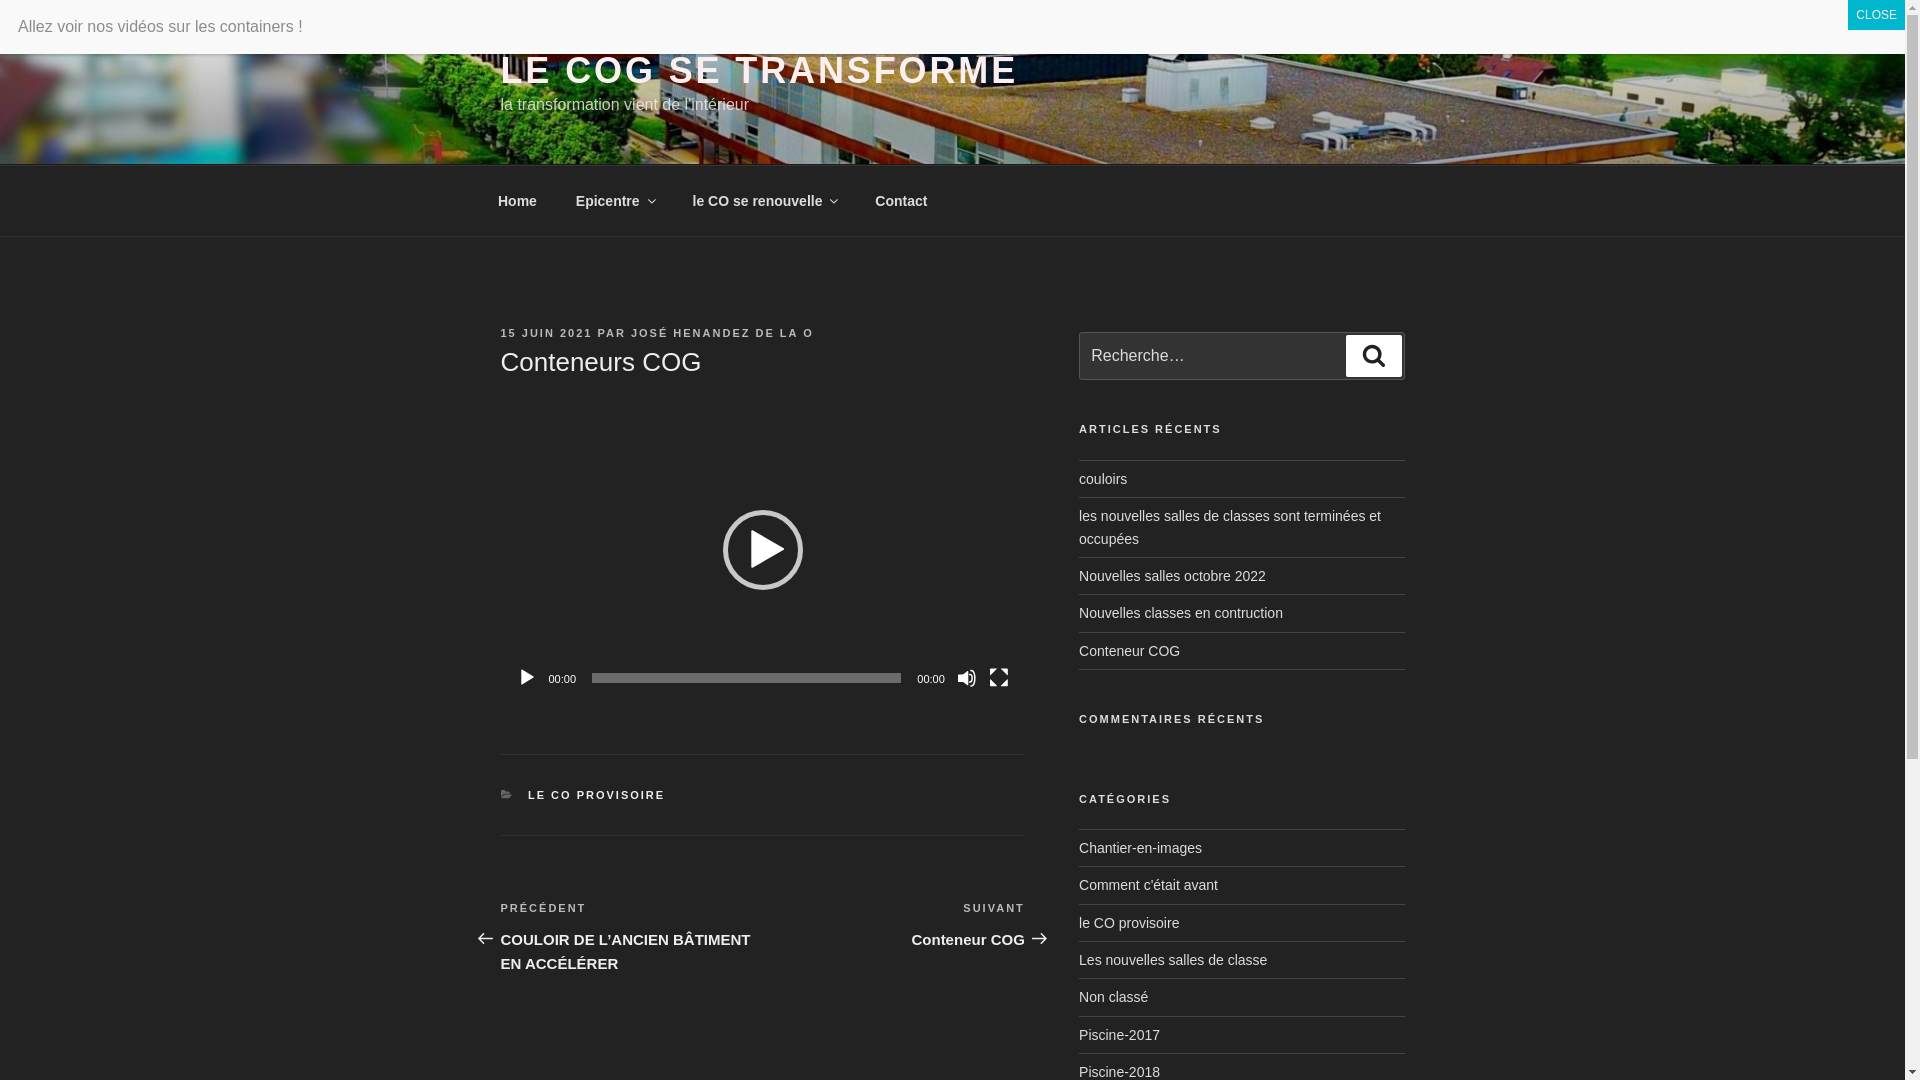 The height and width of the screenshot is (1080, 1920). What do you see at coordinates (1181, 613) in the screenshot?
I see `Nouvelles classes en contruction` at bounding box center [1181, 613].